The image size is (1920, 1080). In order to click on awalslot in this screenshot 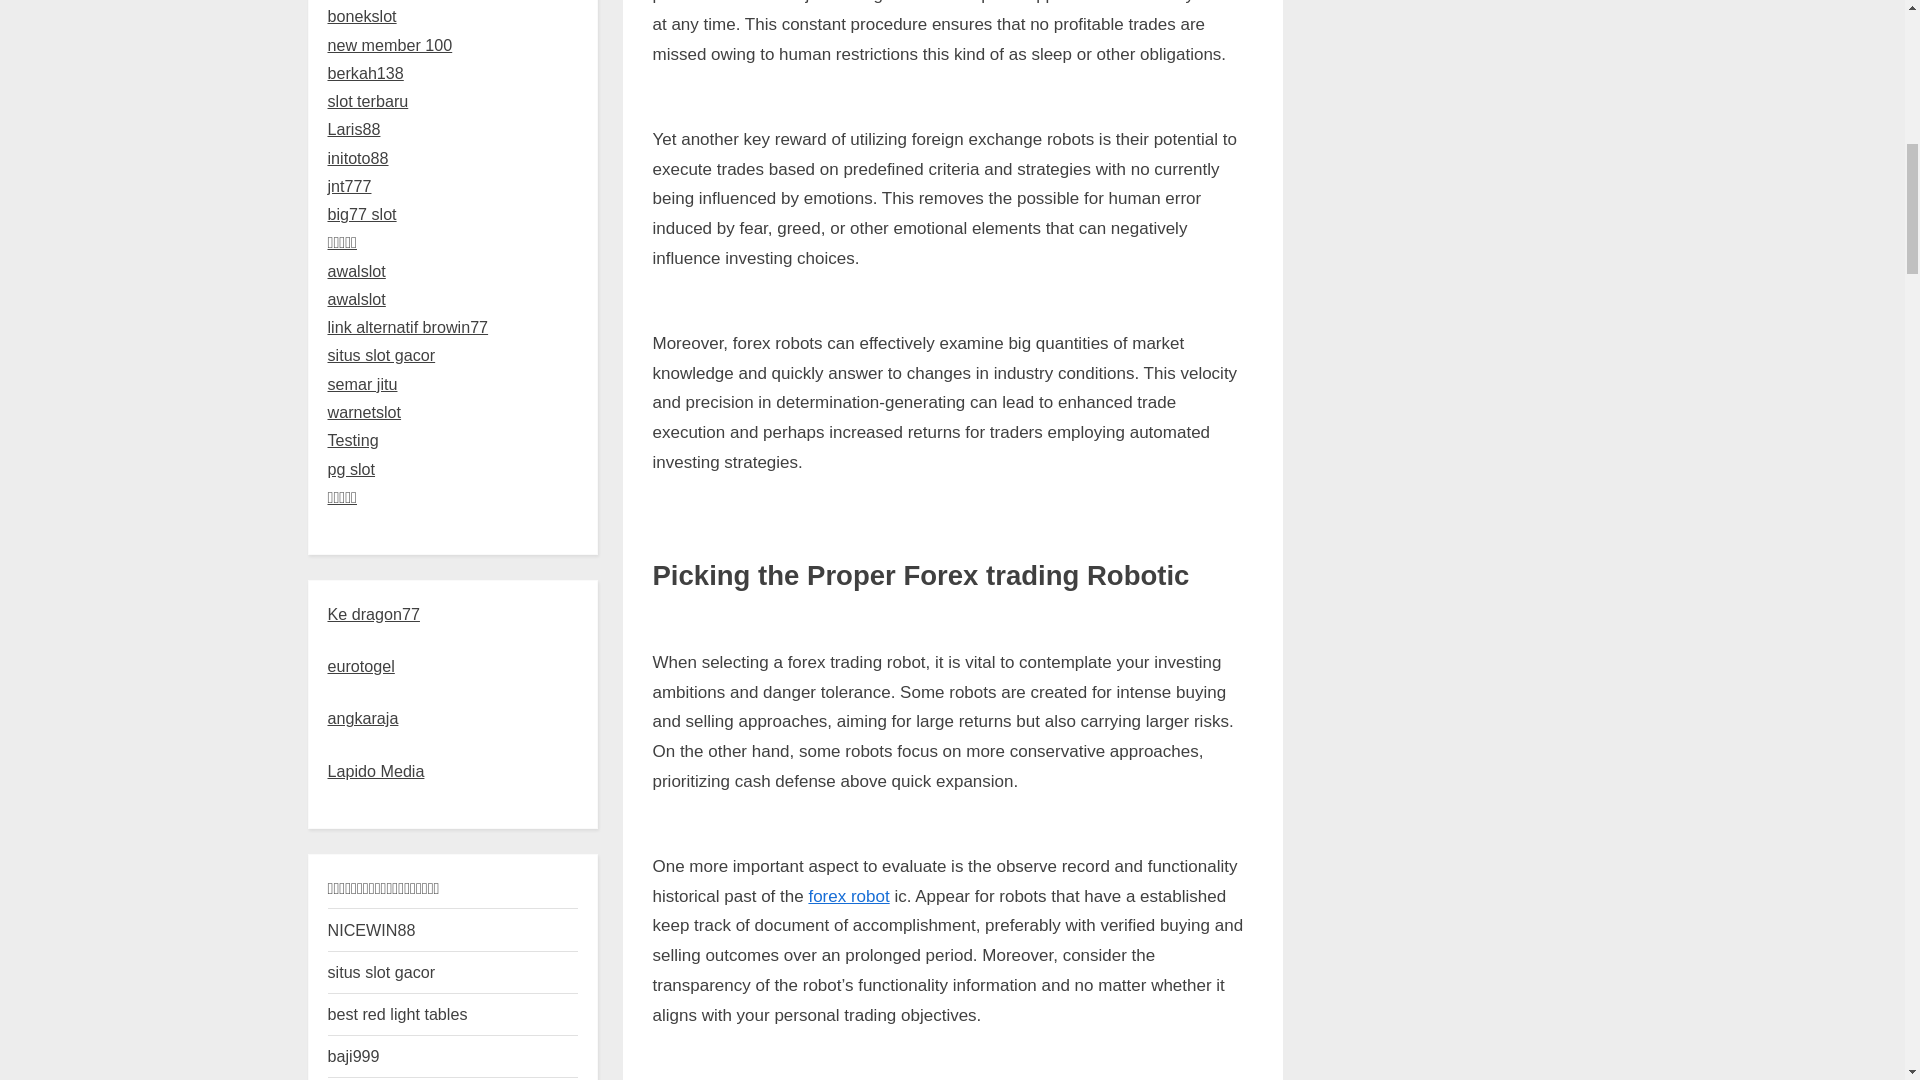, I will do `click(356, 298)`.